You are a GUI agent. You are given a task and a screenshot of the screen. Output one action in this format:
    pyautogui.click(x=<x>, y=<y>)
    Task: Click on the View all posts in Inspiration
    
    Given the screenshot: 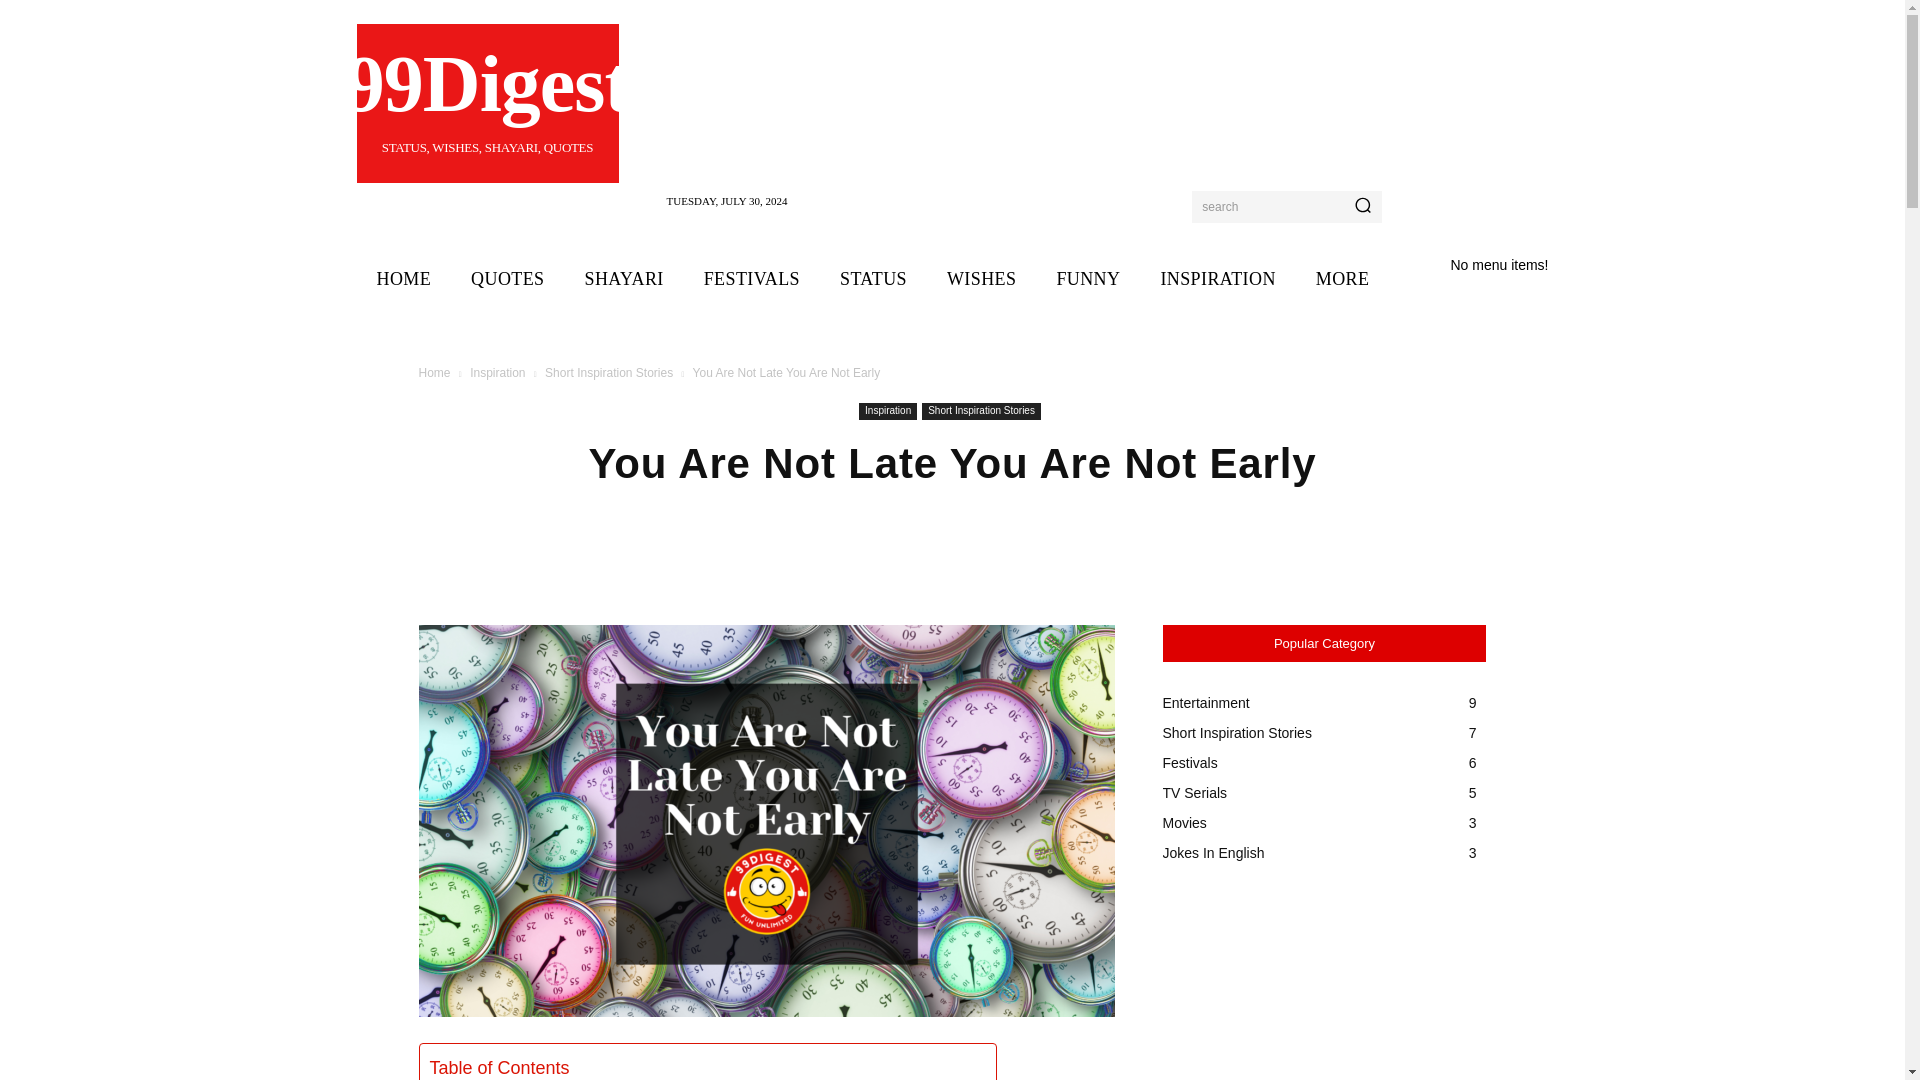 What is the action you would take?
    pyautogui.click(x=609, y=373)
    